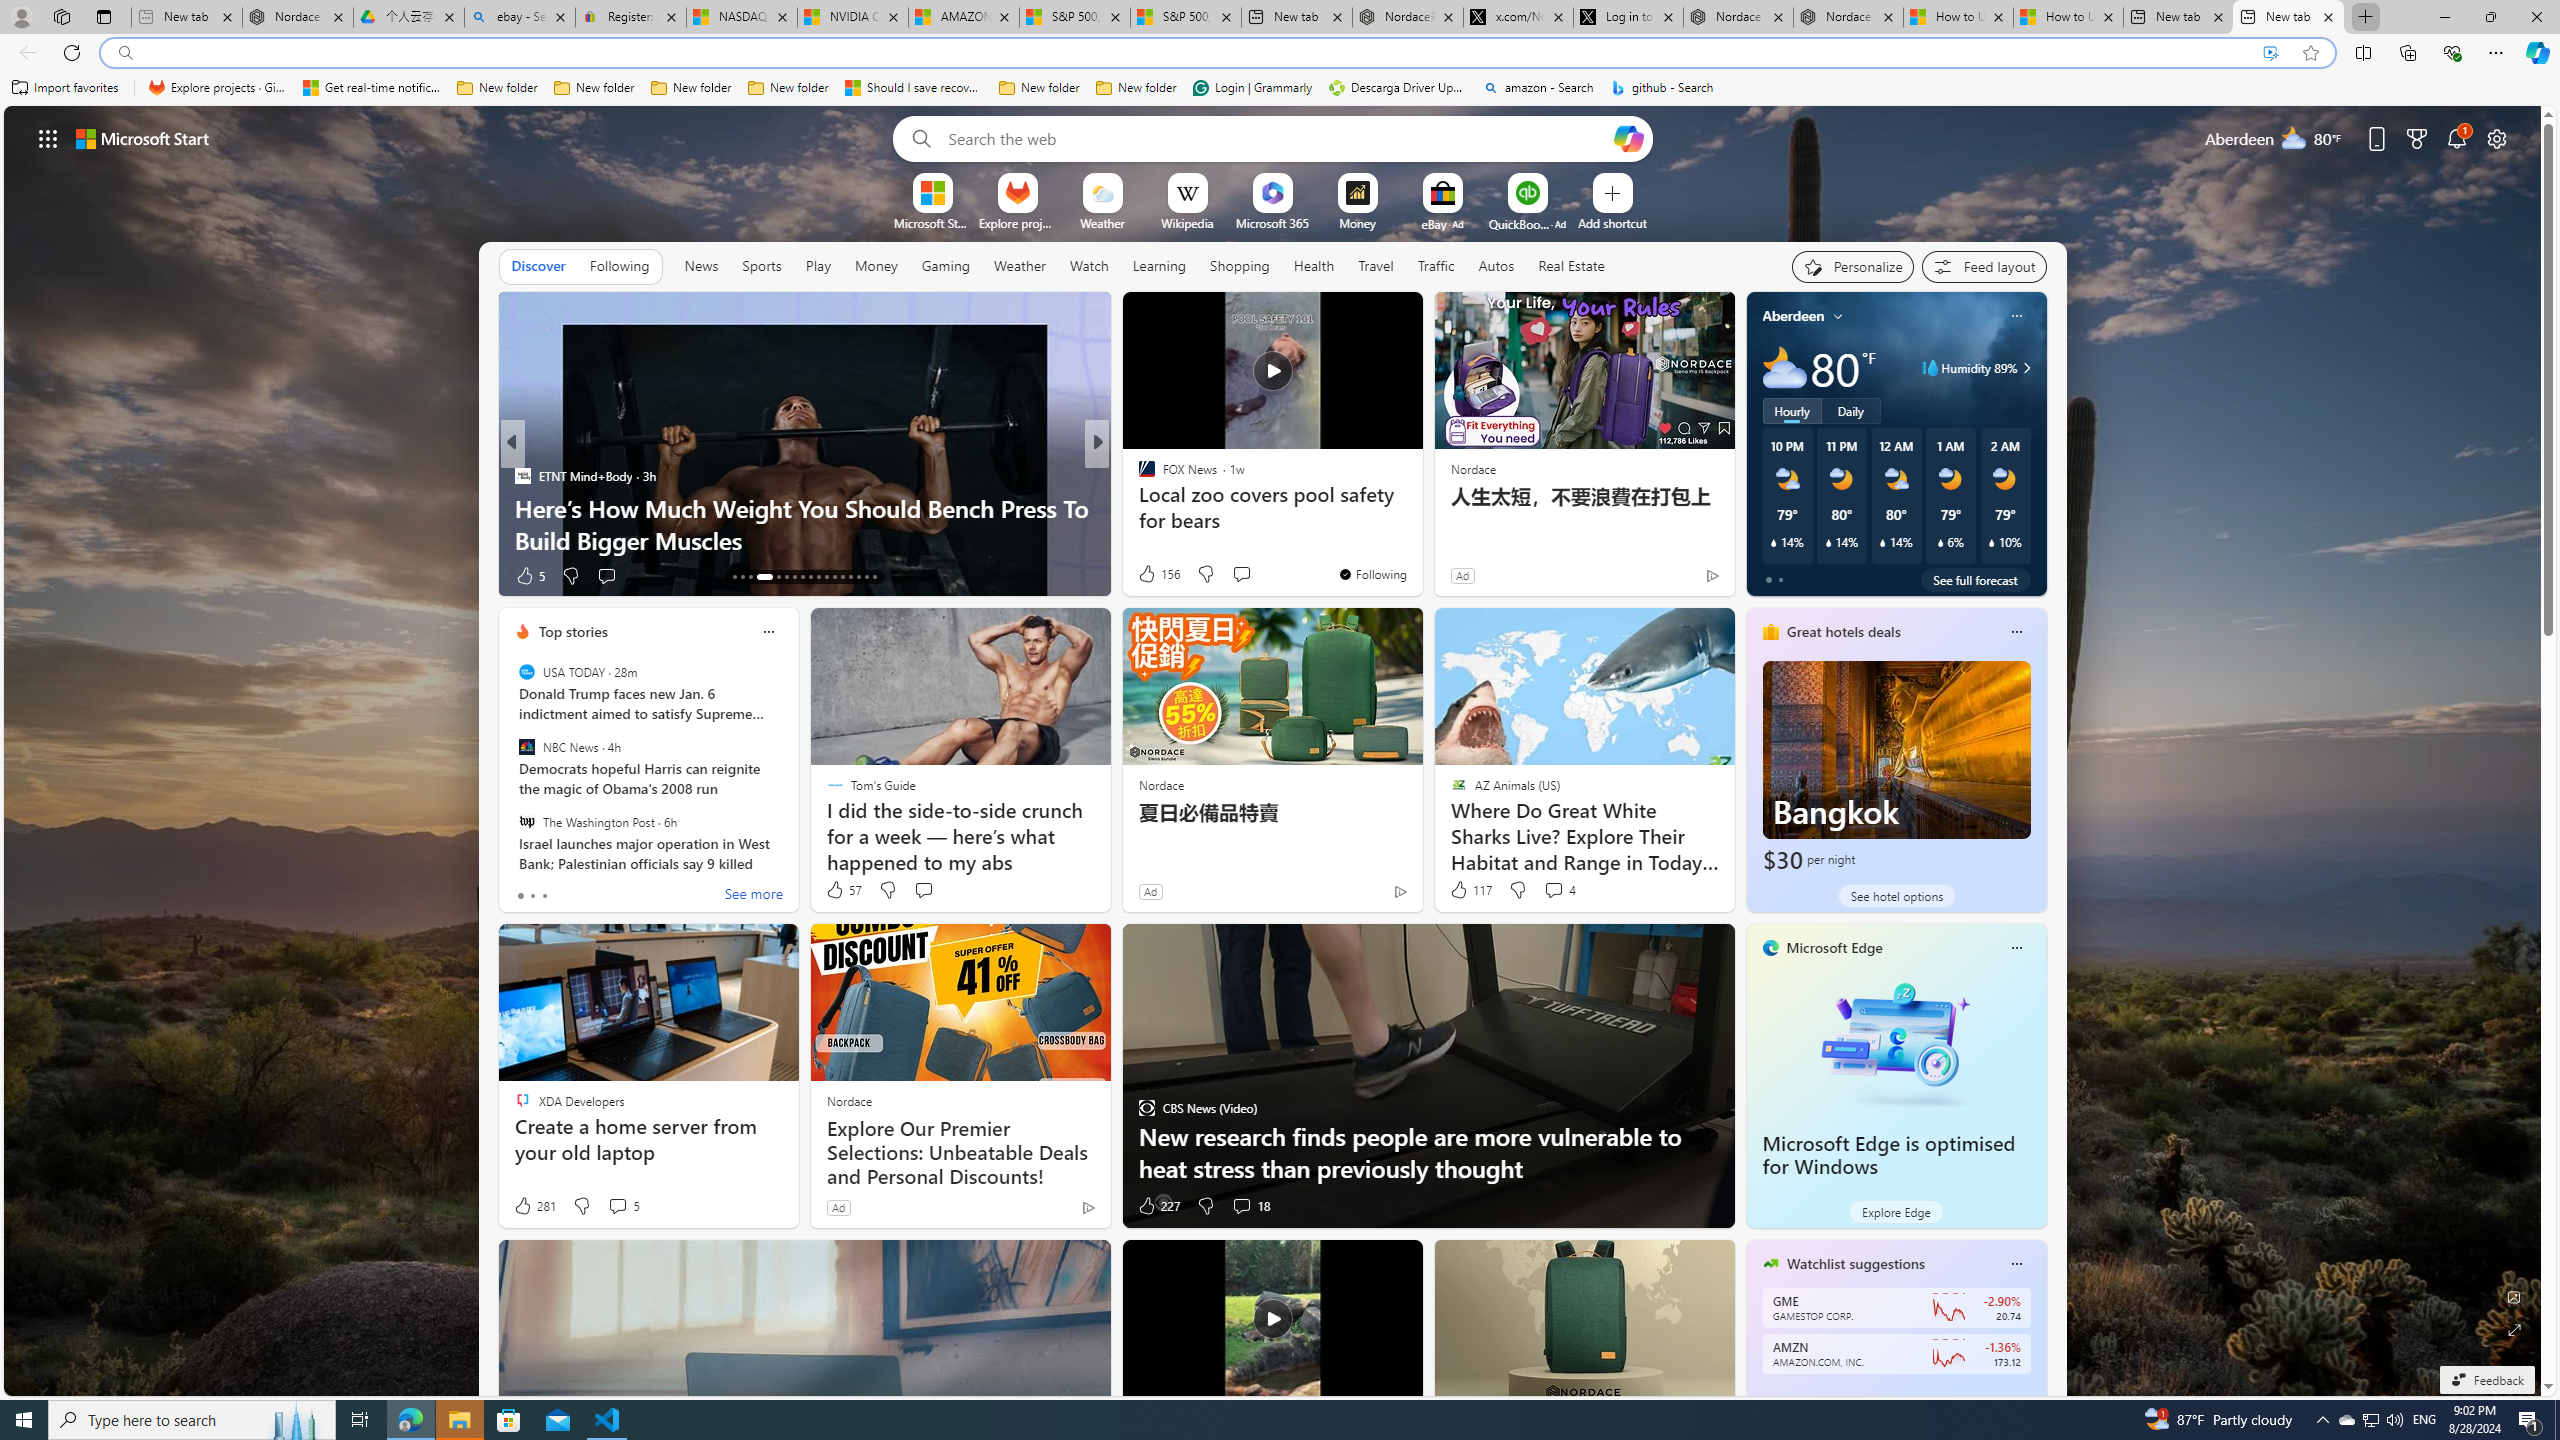  I want to click on Class: icon-img, so click(2016, 1263).